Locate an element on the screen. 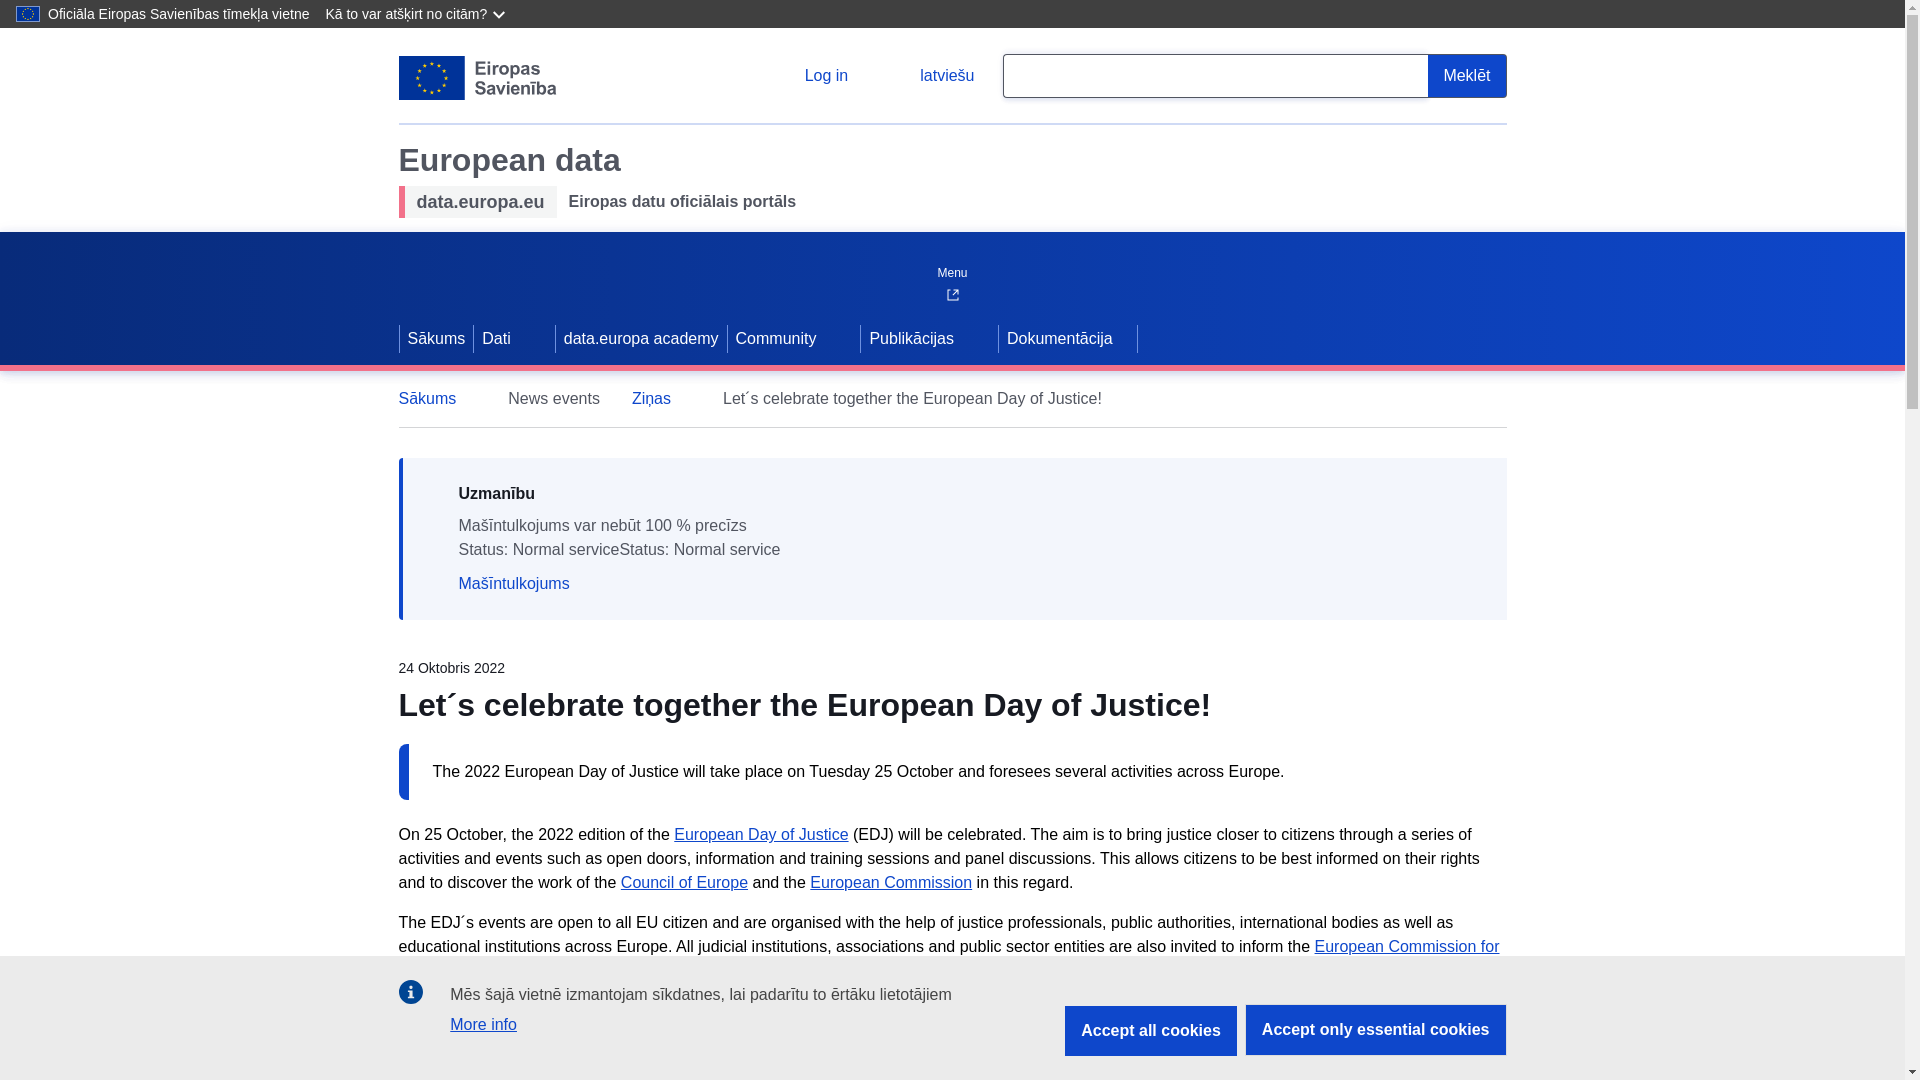 The image size is (1920, 1080). Menu is located at coordinates (951, 268).